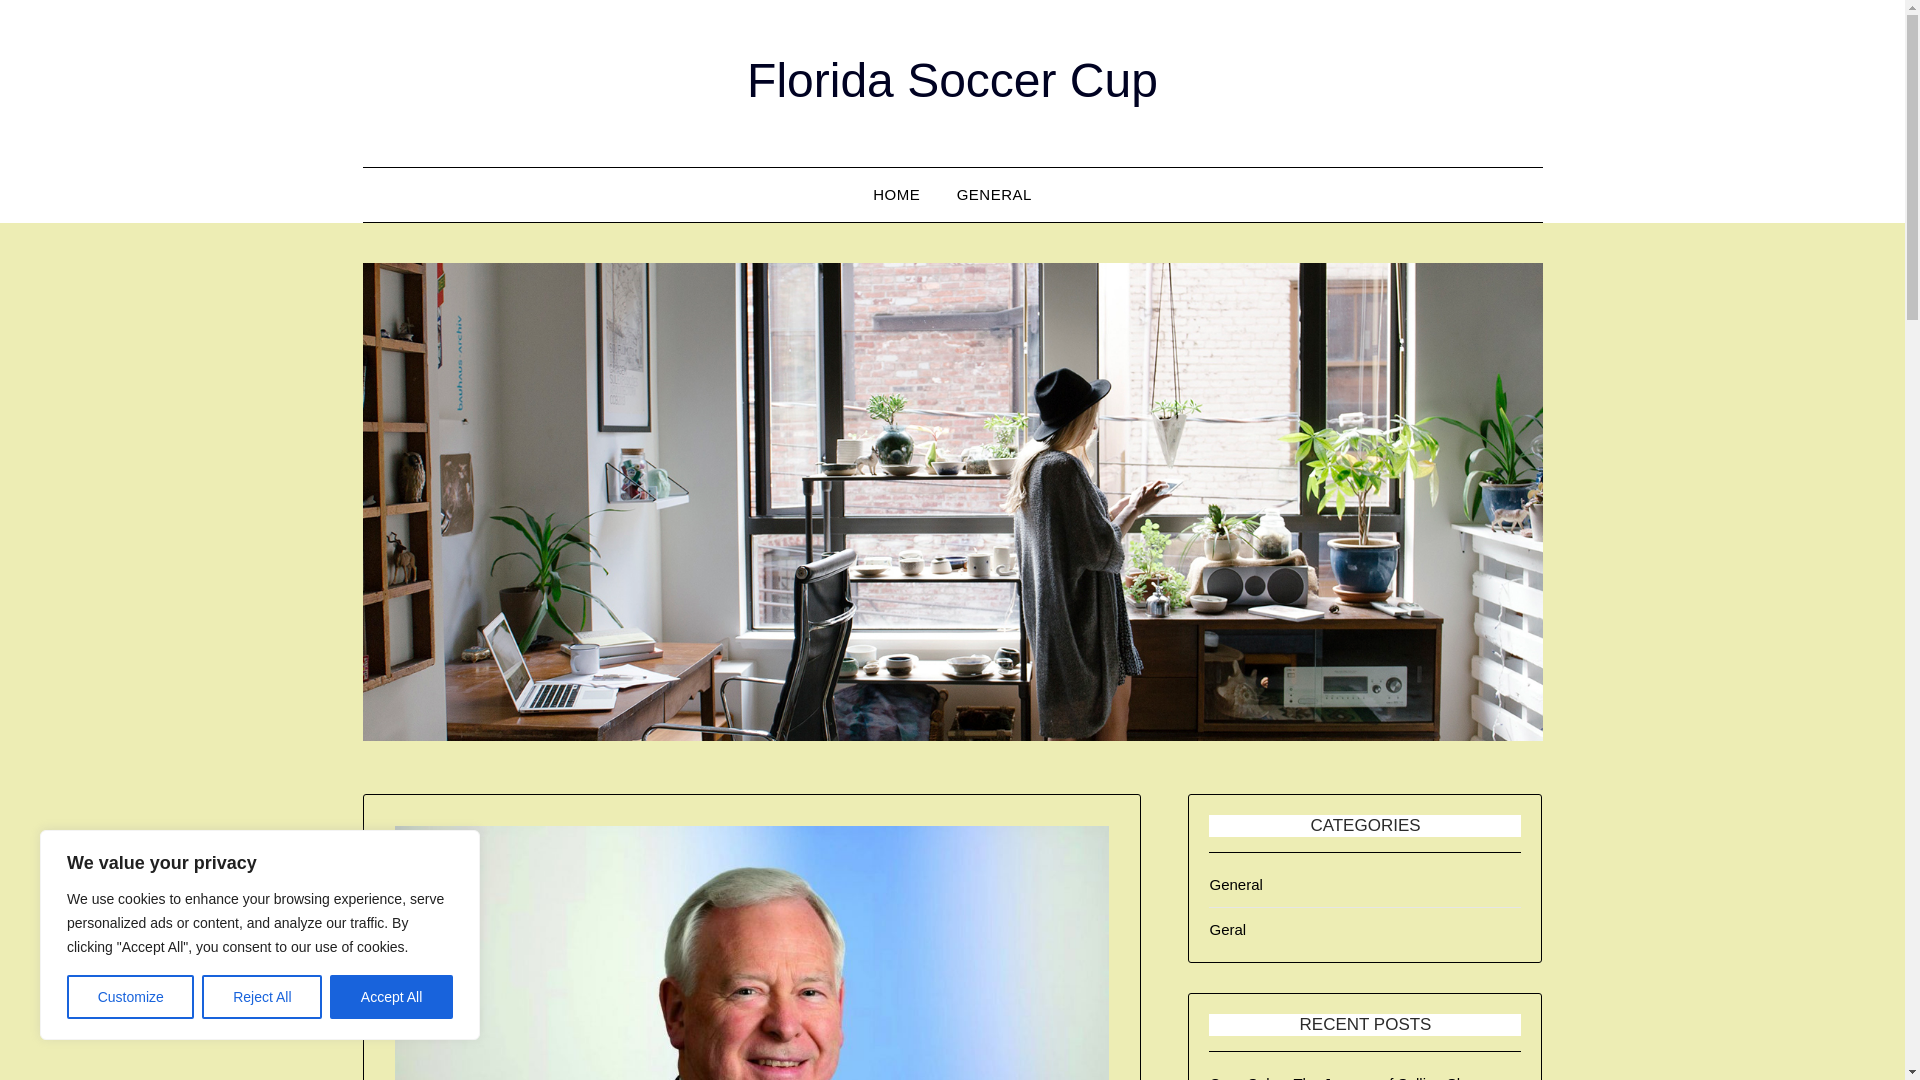  What do you see at coordinates (130, 997) in the screenshot?
I see `Customize` at bounding box center [130, 997].